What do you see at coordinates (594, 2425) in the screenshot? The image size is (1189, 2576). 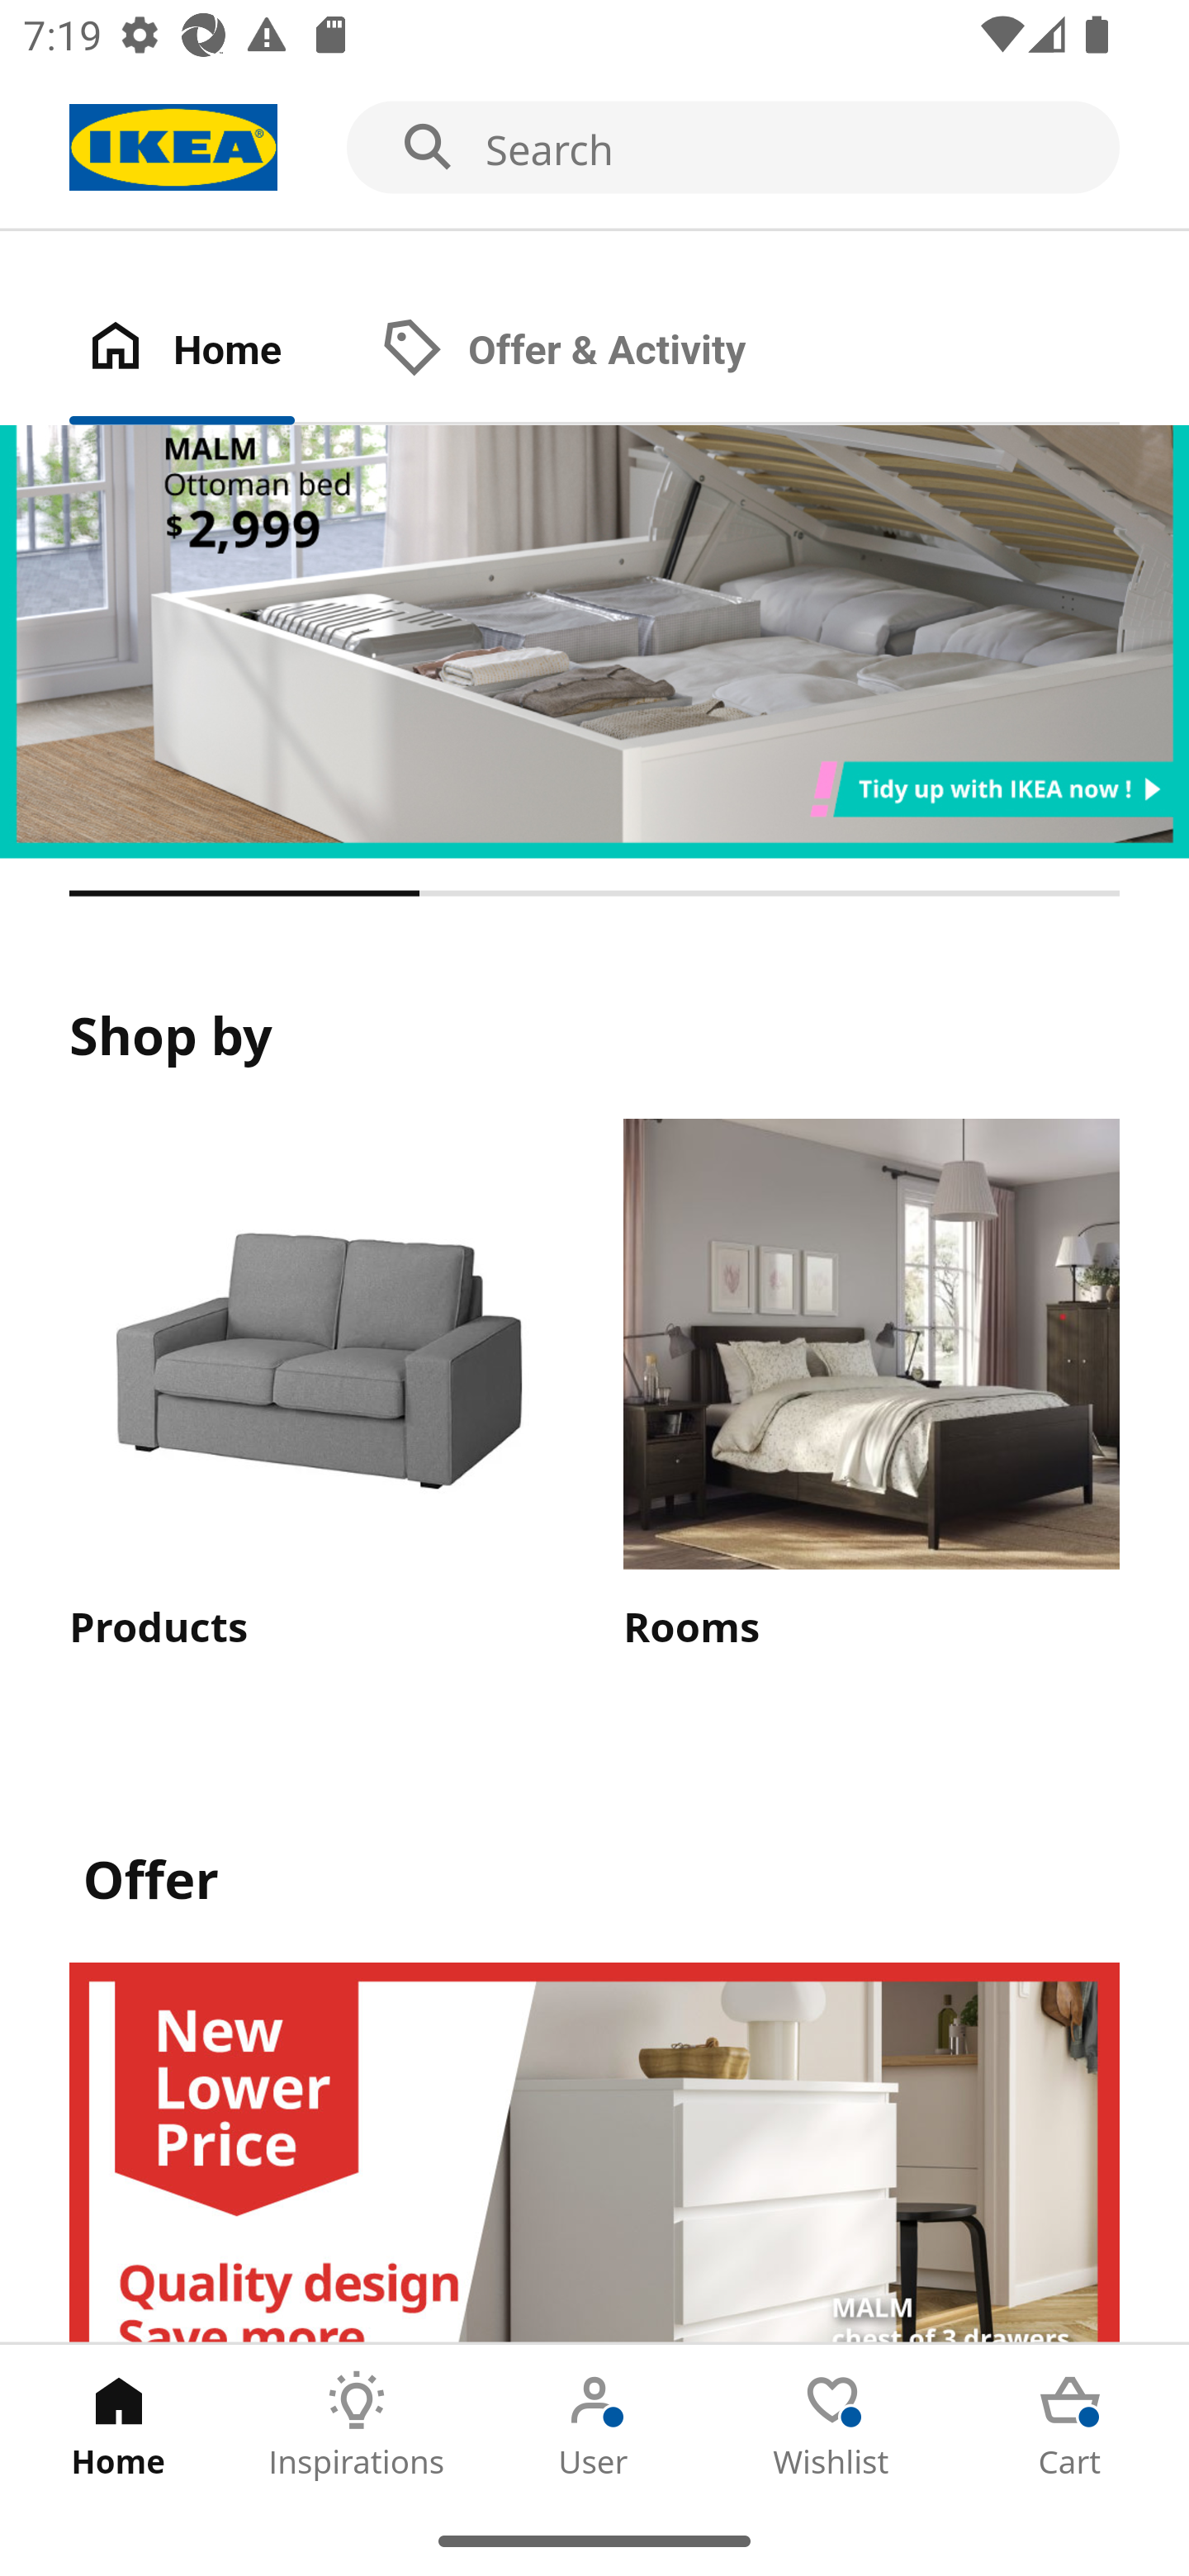 I see `User
Tab 3 of 5` at bounding box center [594, 2425].